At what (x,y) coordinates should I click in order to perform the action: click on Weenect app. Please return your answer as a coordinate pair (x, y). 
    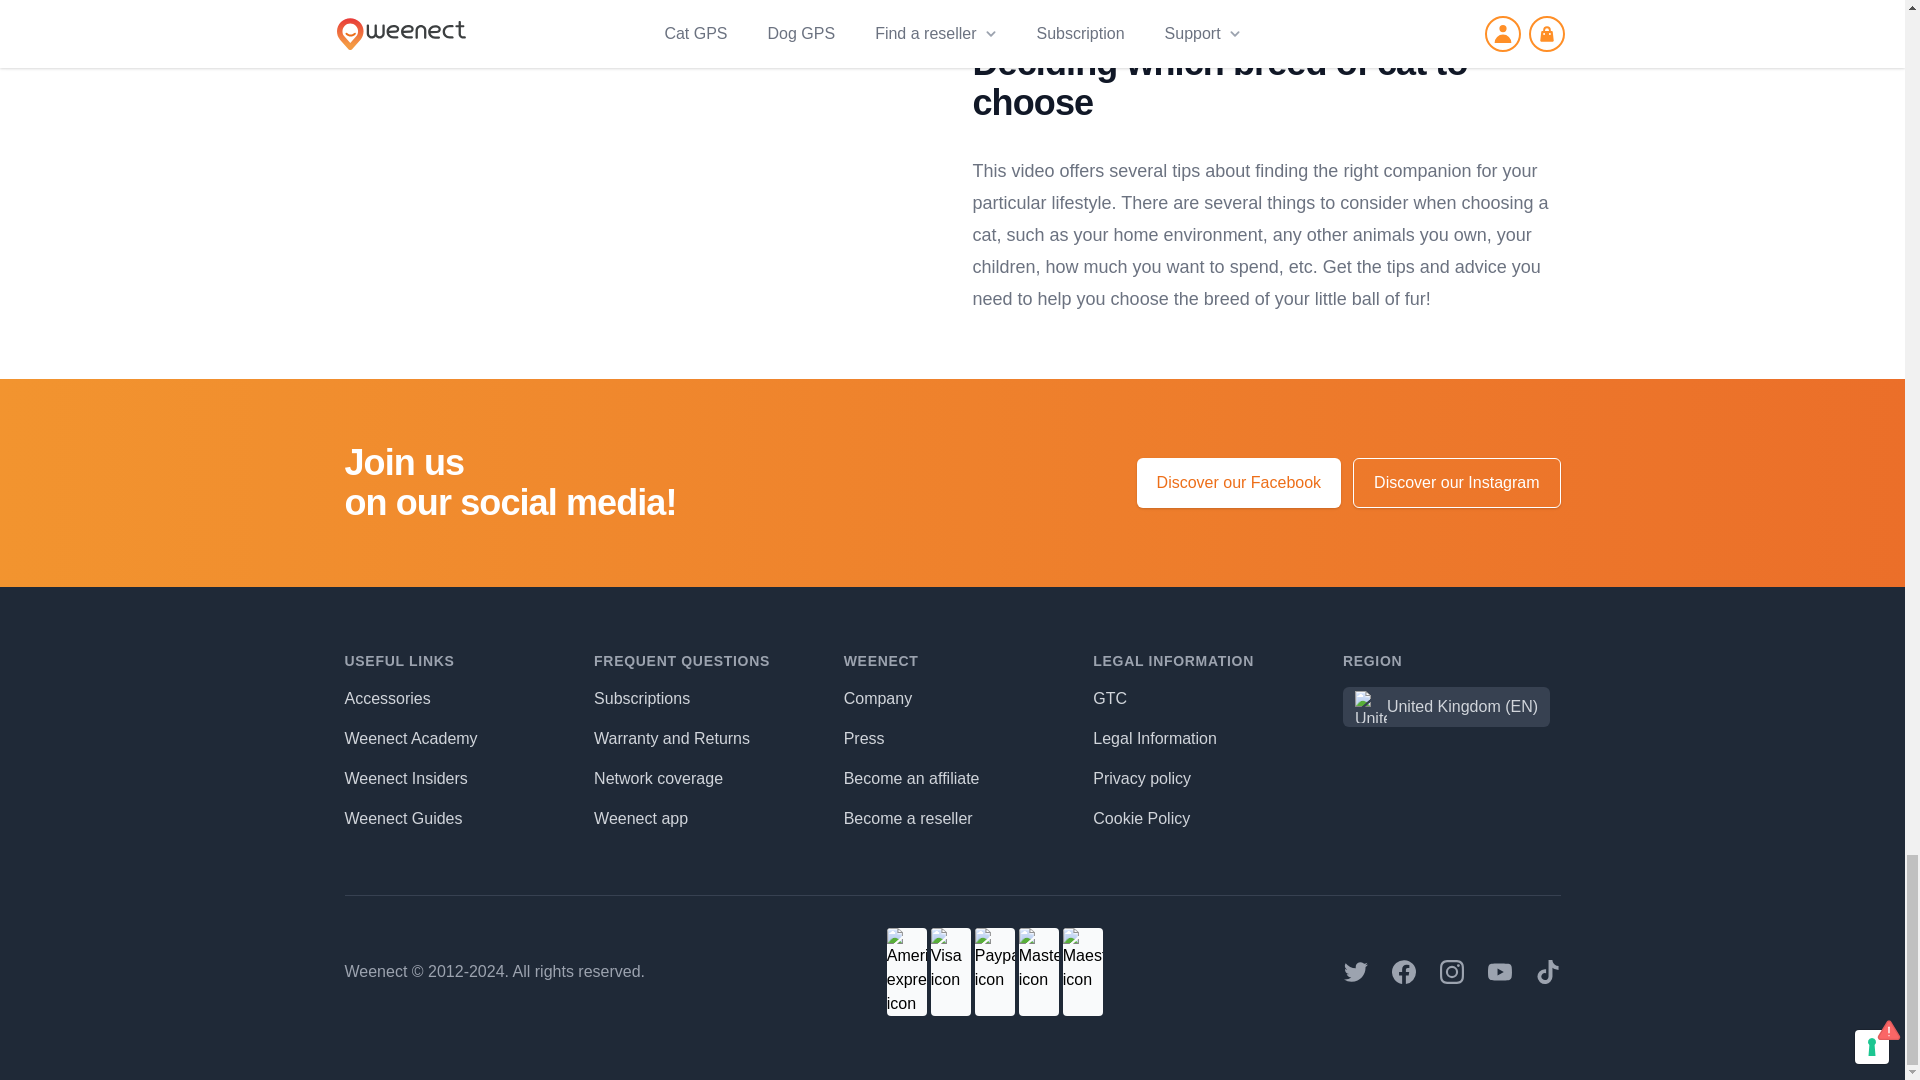
    Looking at the image, I should click on (640, 818).